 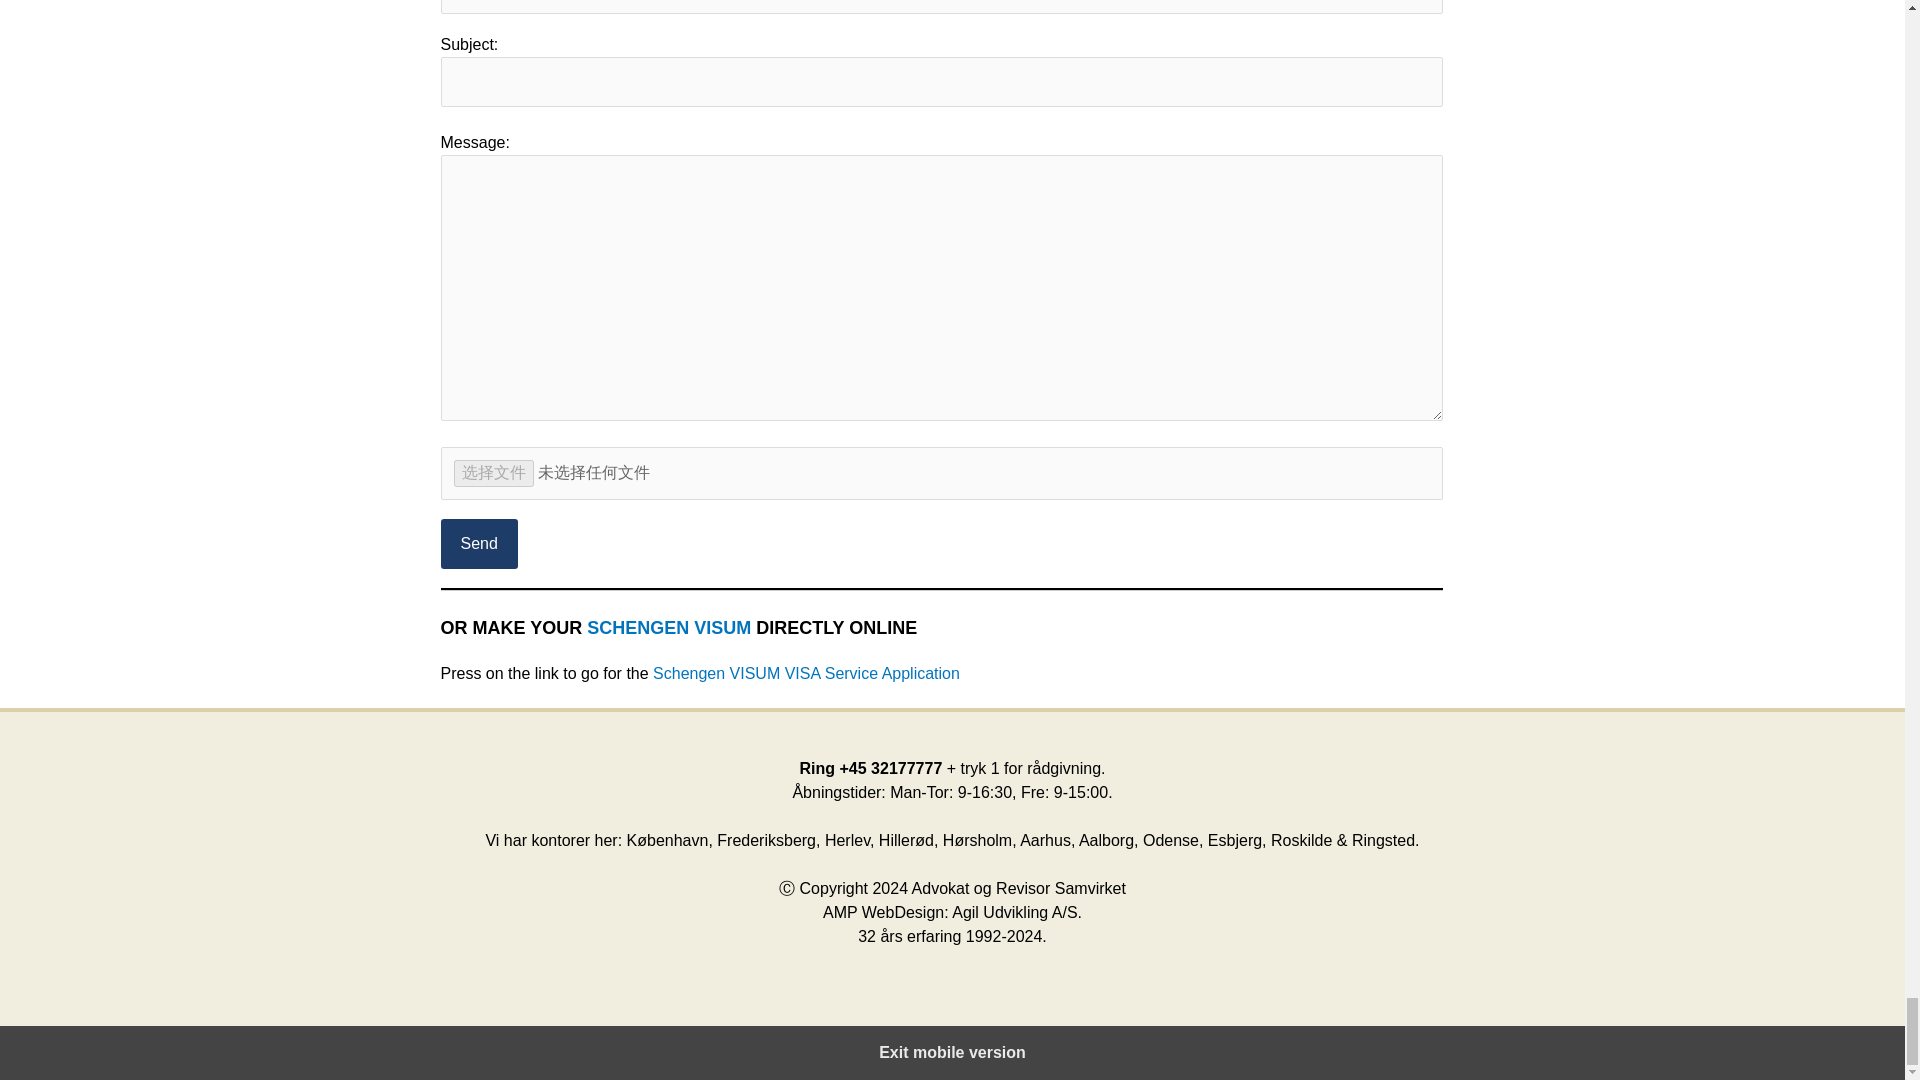 What do you see at coordinates (940, 7) in the screenshot?
I see `LinkedIn Profile` at bounding box center [940, 7].